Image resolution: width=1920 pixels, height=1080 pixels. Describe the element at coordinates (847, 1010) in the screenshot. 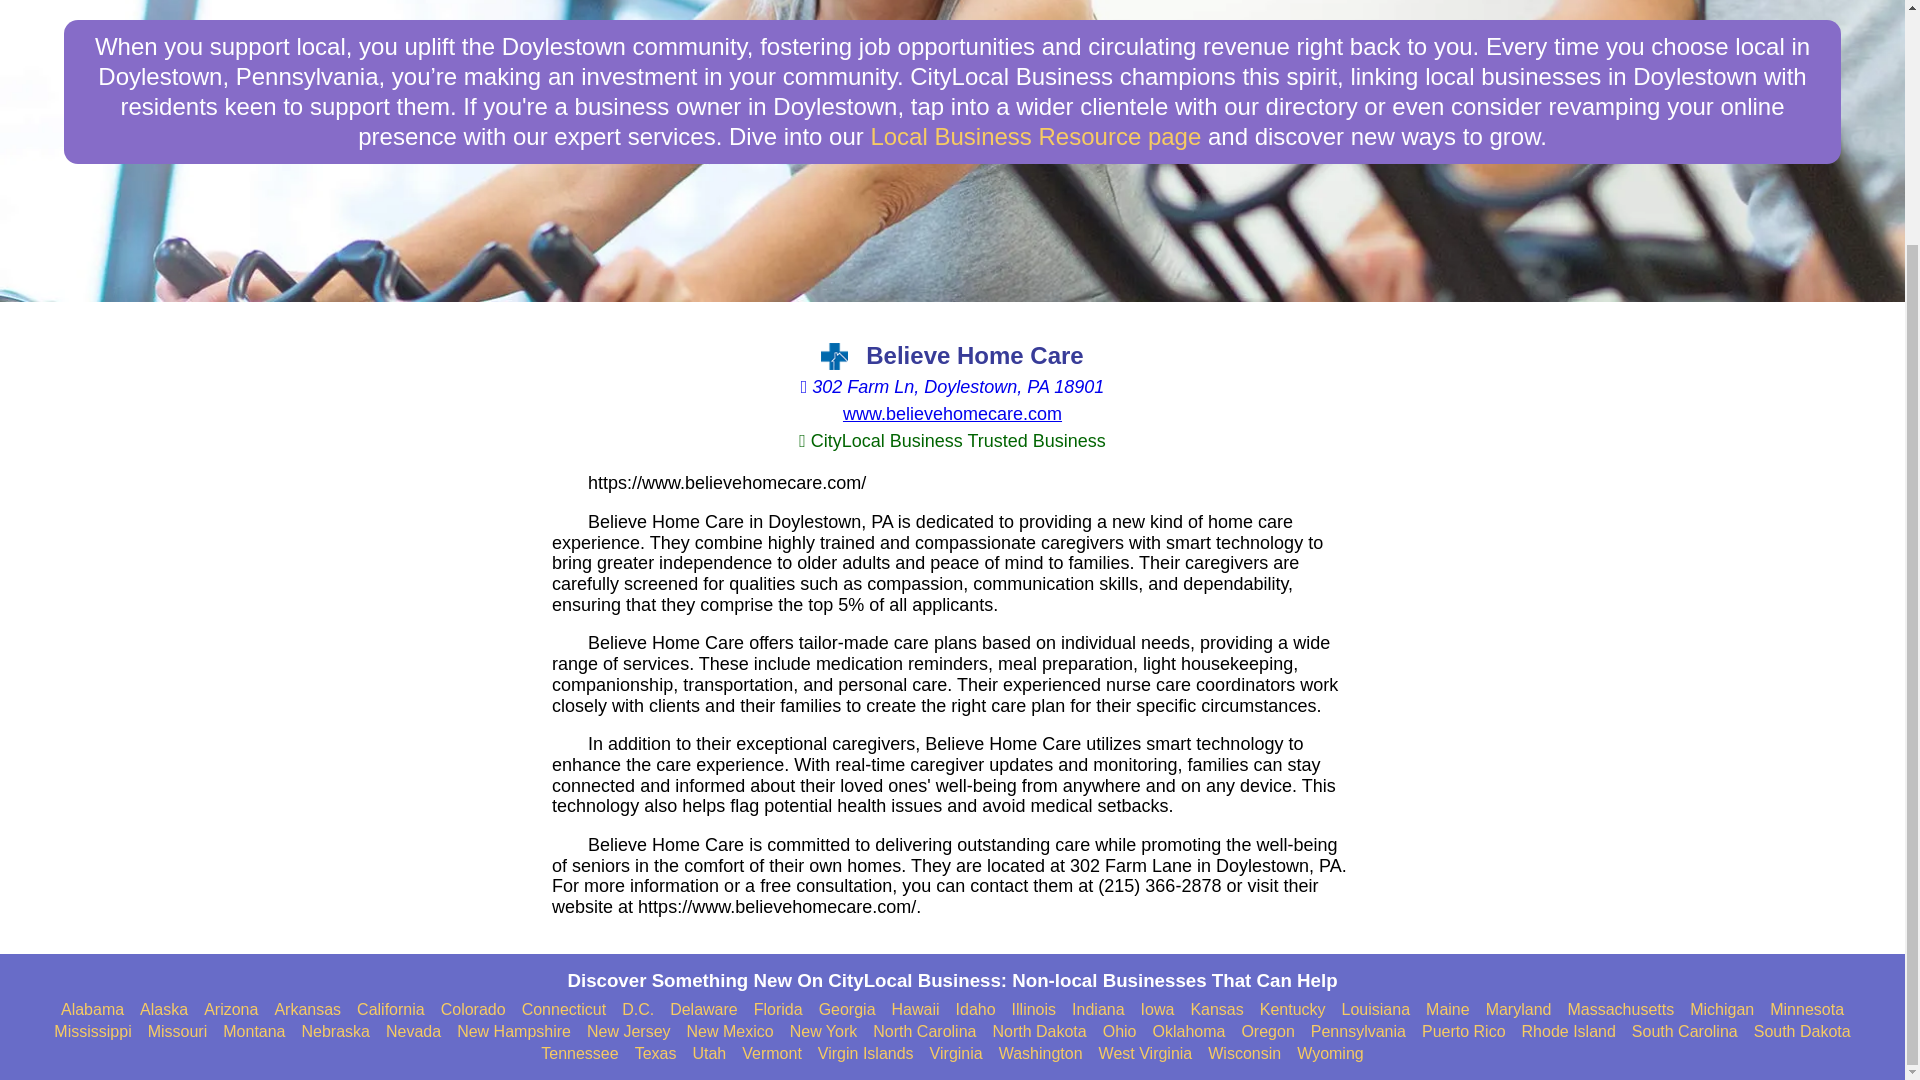

I see `Find Businesses in Georgia` at that location.